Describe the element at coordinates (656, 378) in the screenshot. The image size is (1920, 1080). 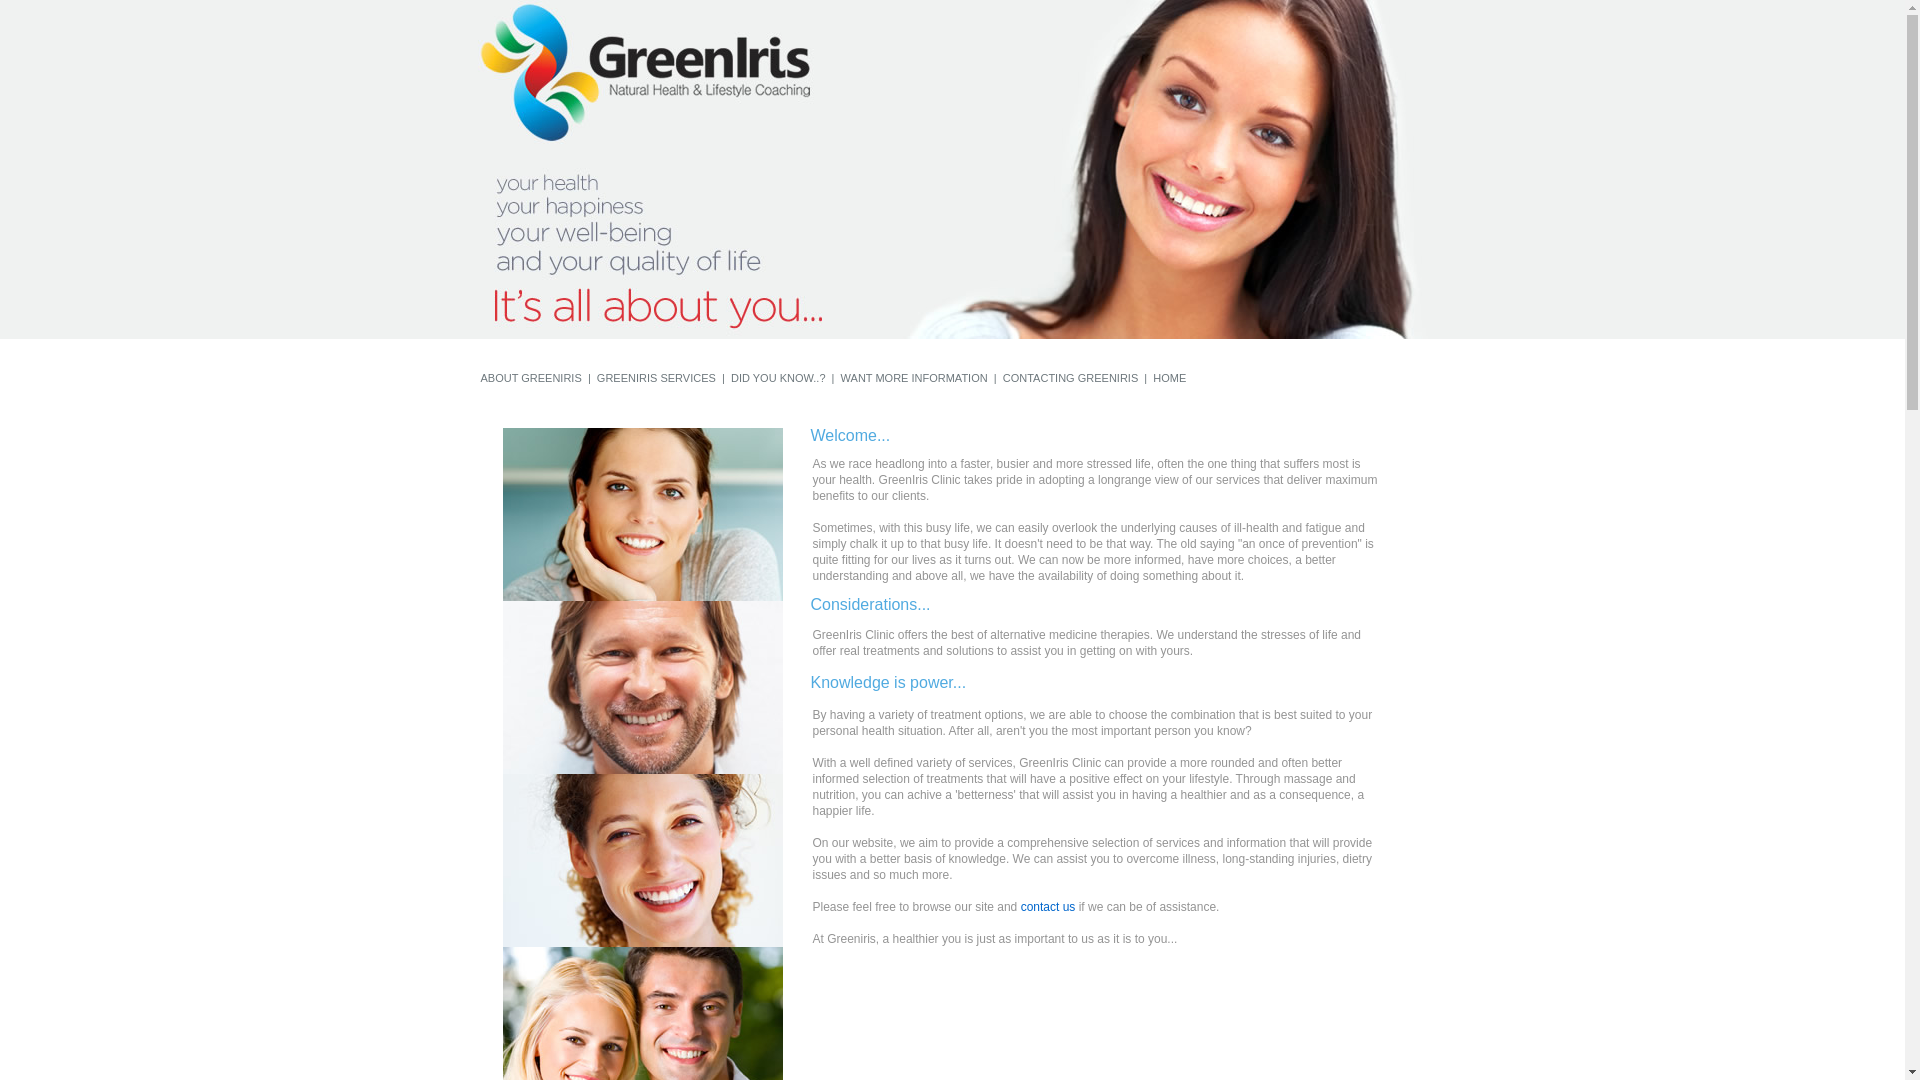
I see `GREENIRIS SERVICES` at that location.